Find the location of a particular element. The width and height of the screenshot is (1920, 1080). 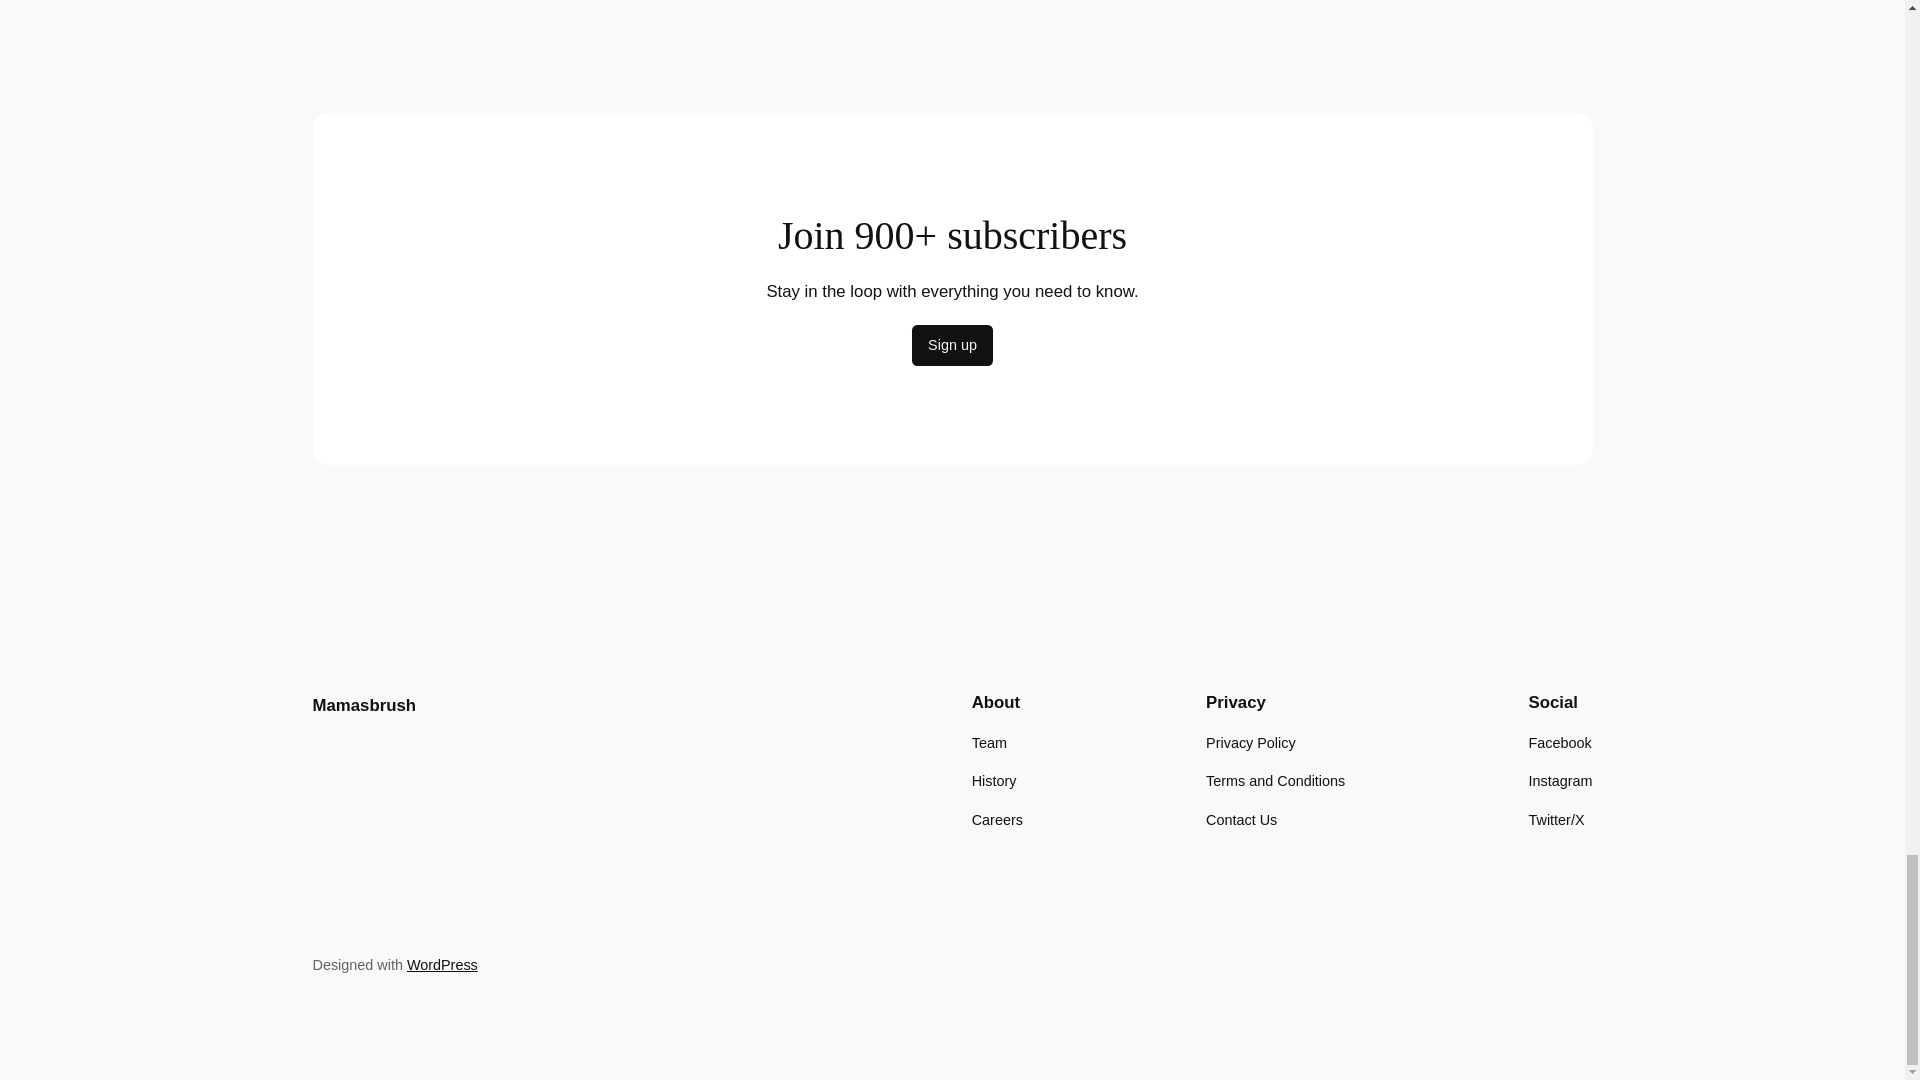

Privacy Policy is located at coordinates (1250, 742).